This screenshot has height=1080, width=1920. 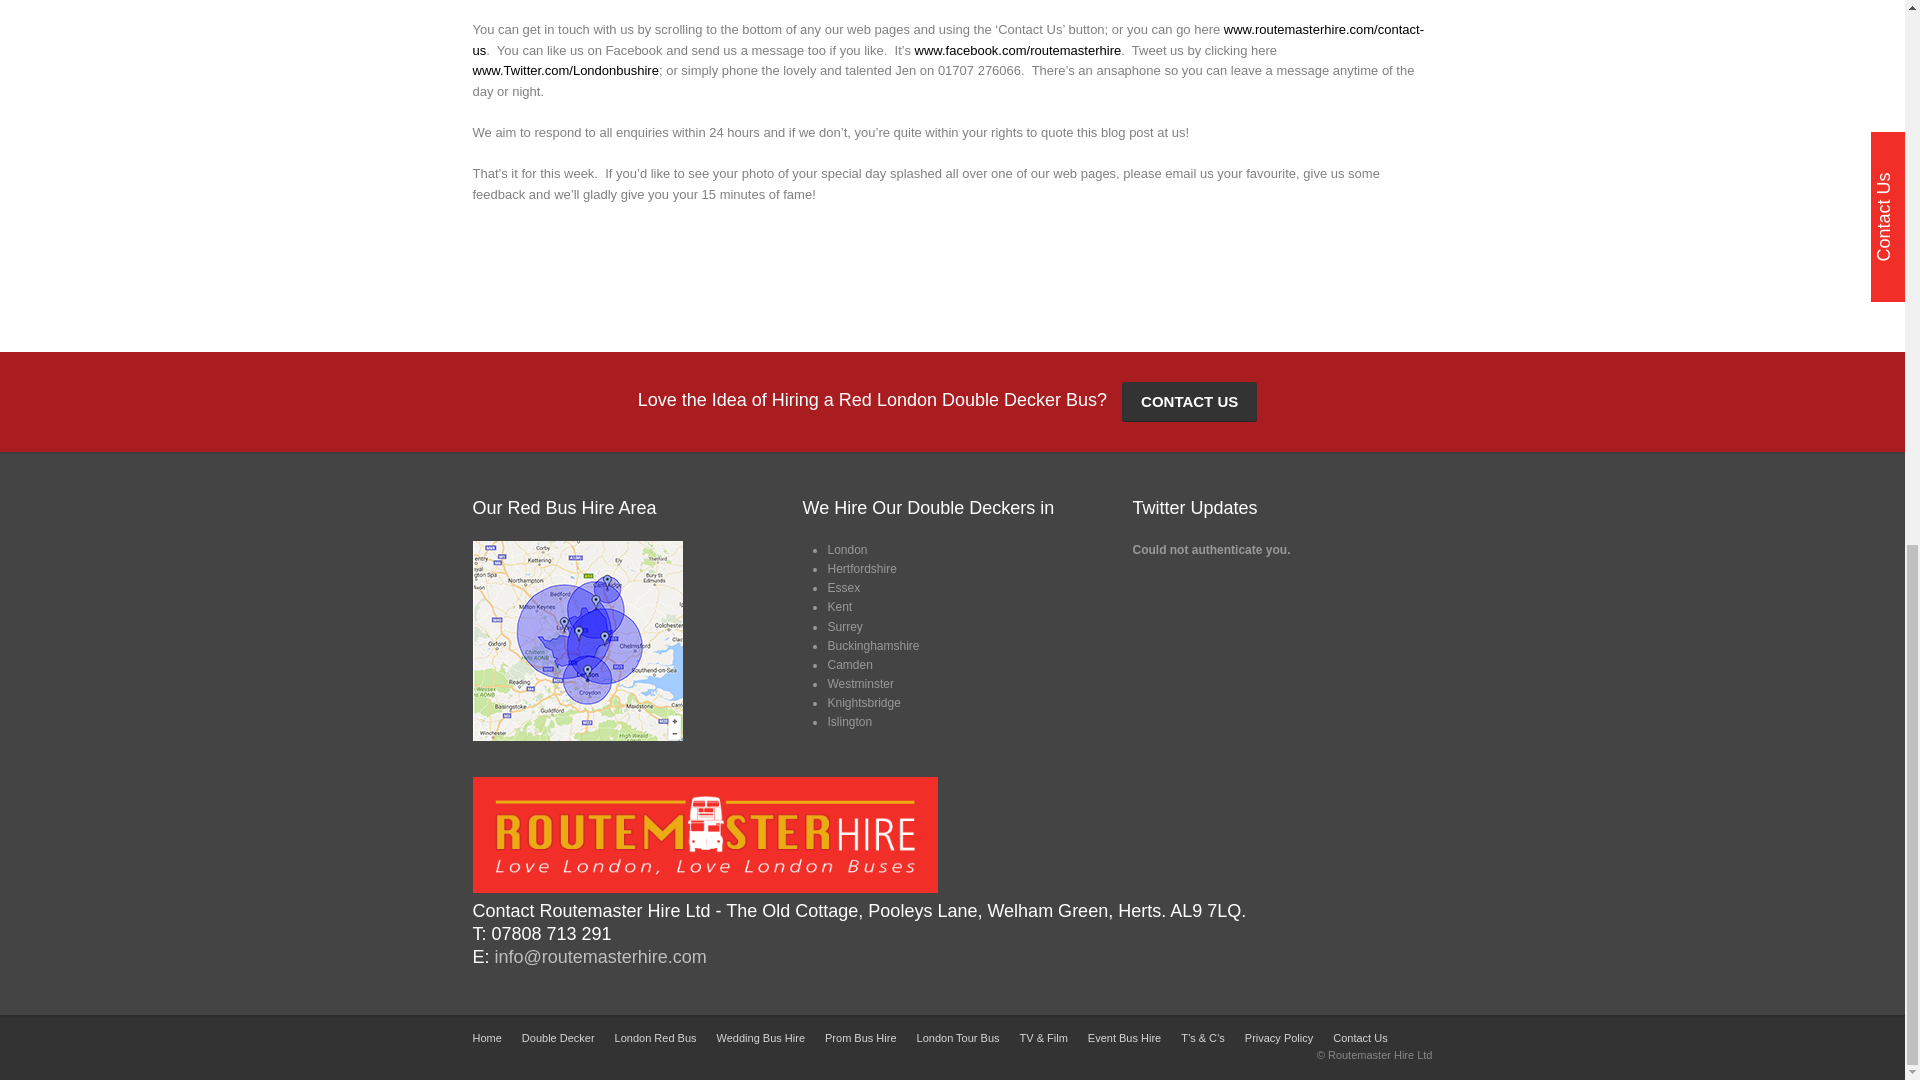 I want to click on Contact Routemaster Hire, so click(x=1359, y=1038).